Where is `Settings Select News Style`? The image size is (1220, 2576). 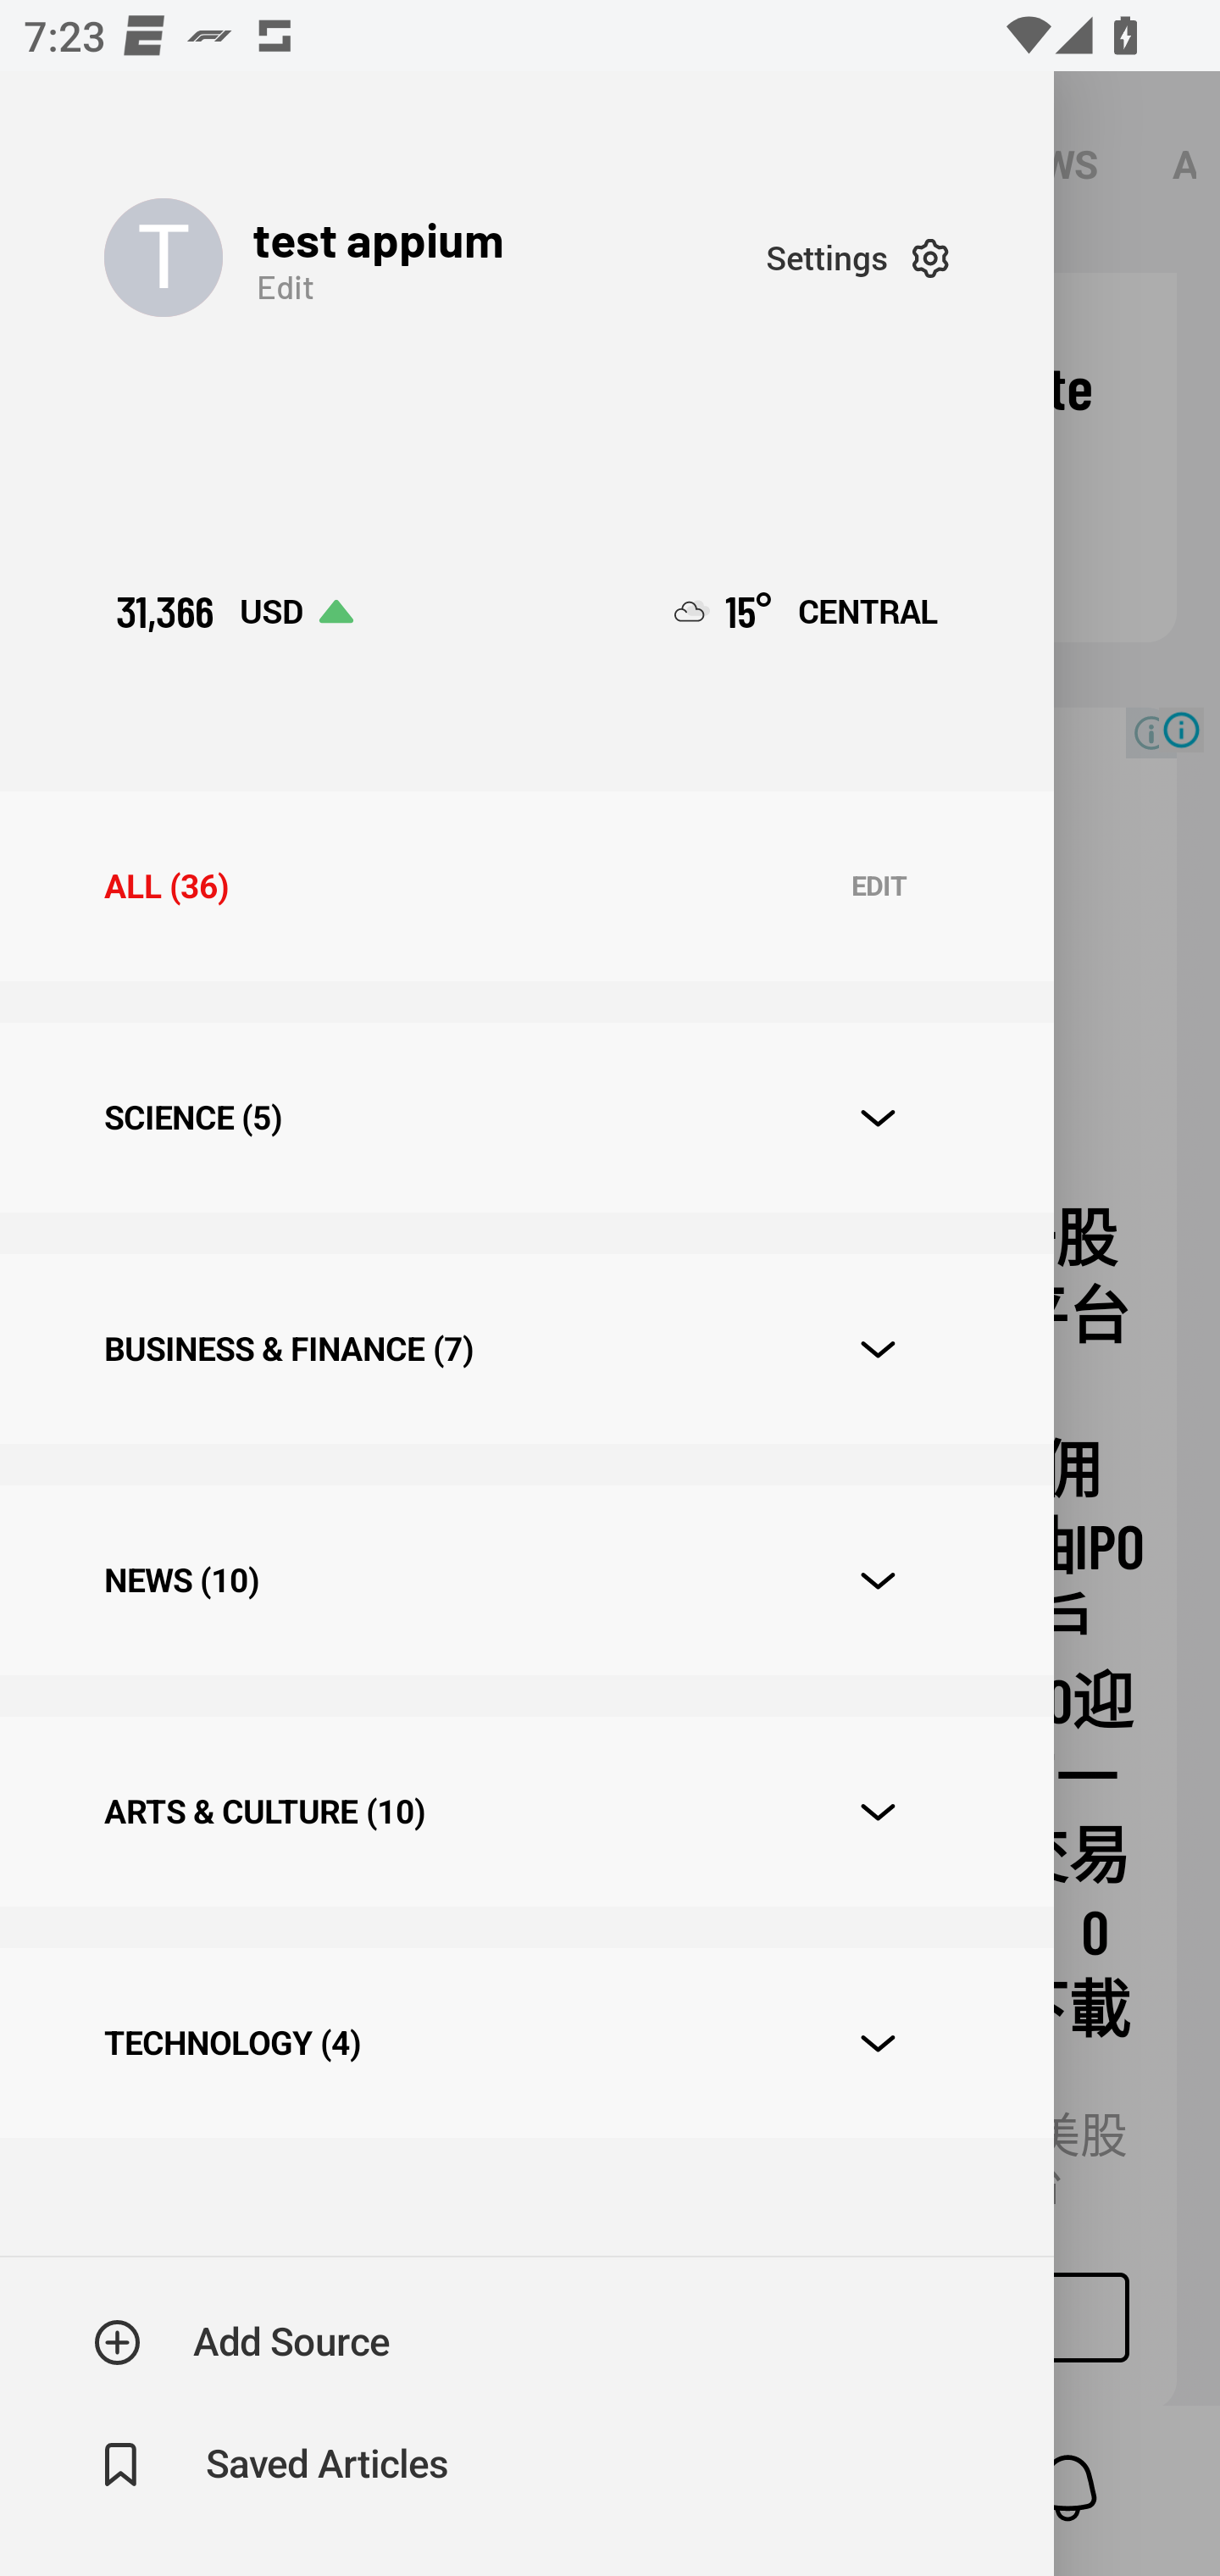 Settings Select News Style is located at coordinates (857, 258).